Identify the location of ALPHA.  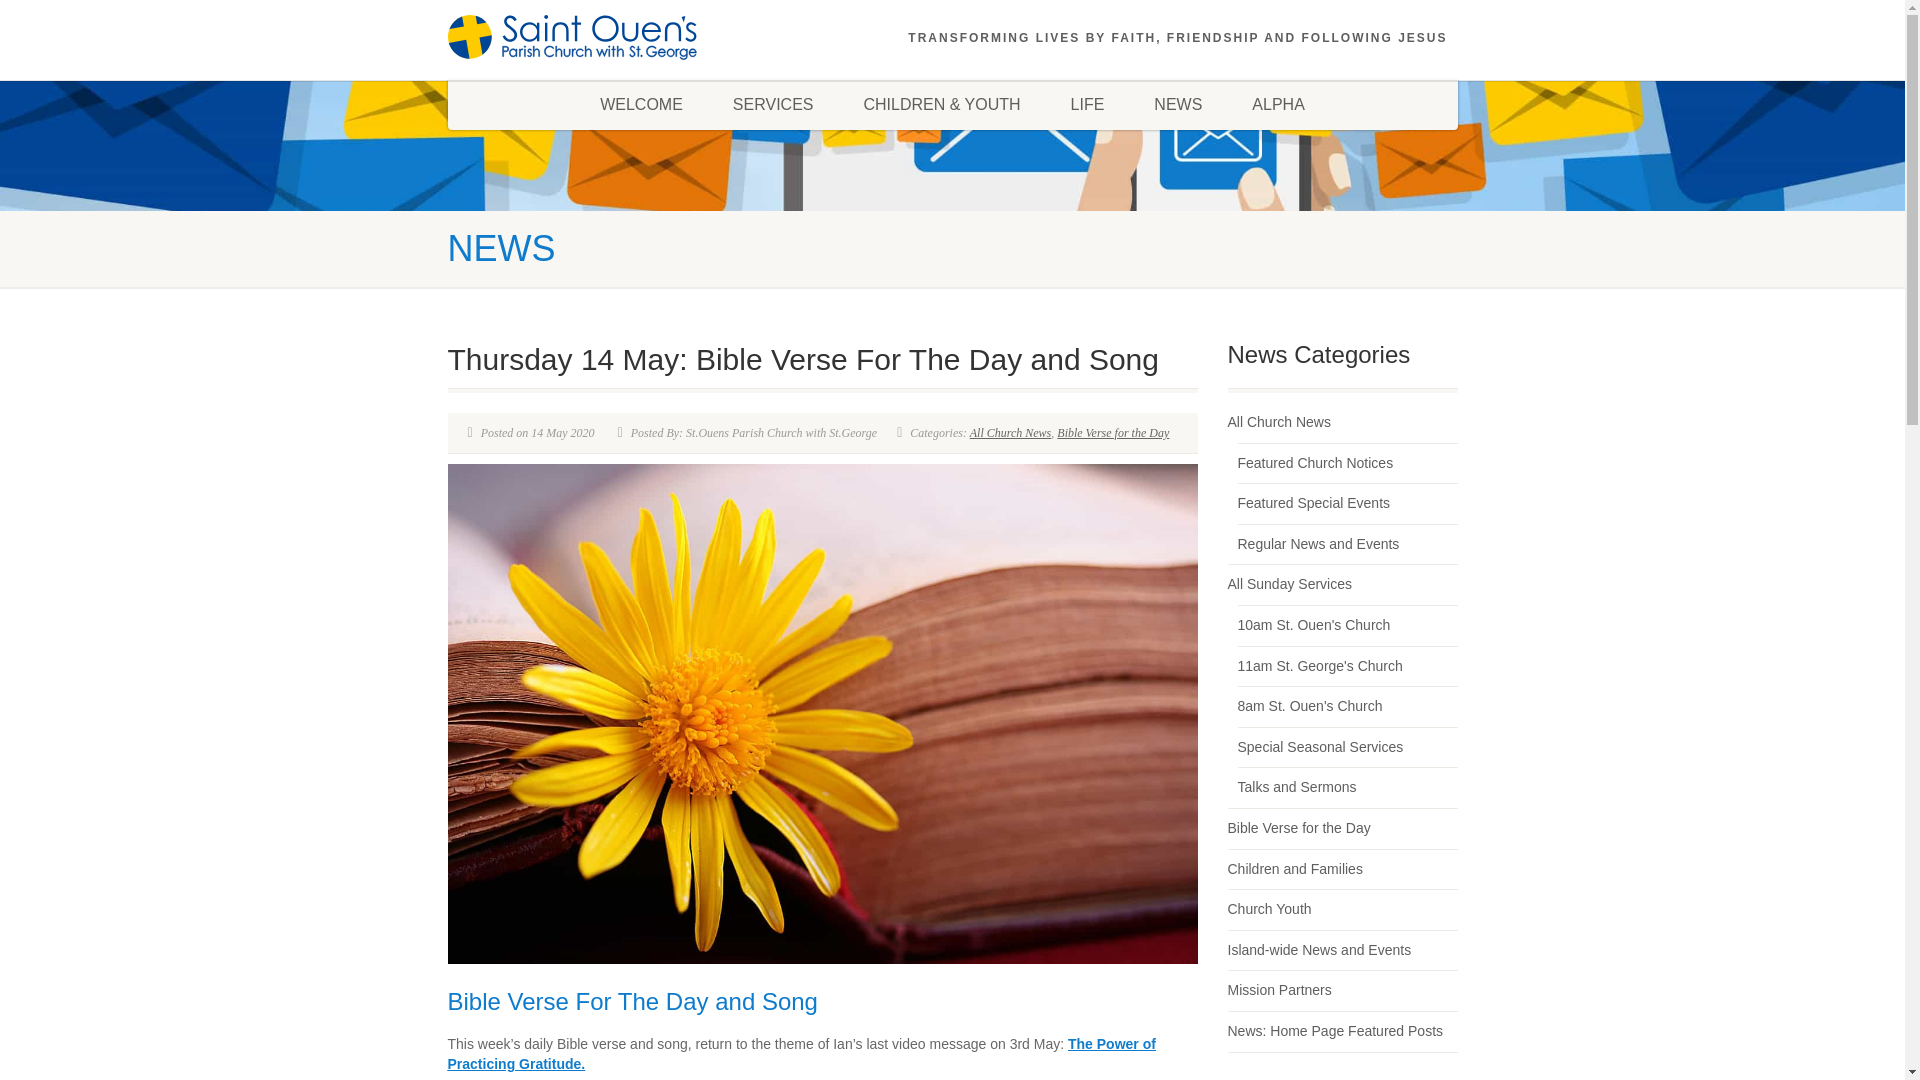
(1277, 104).